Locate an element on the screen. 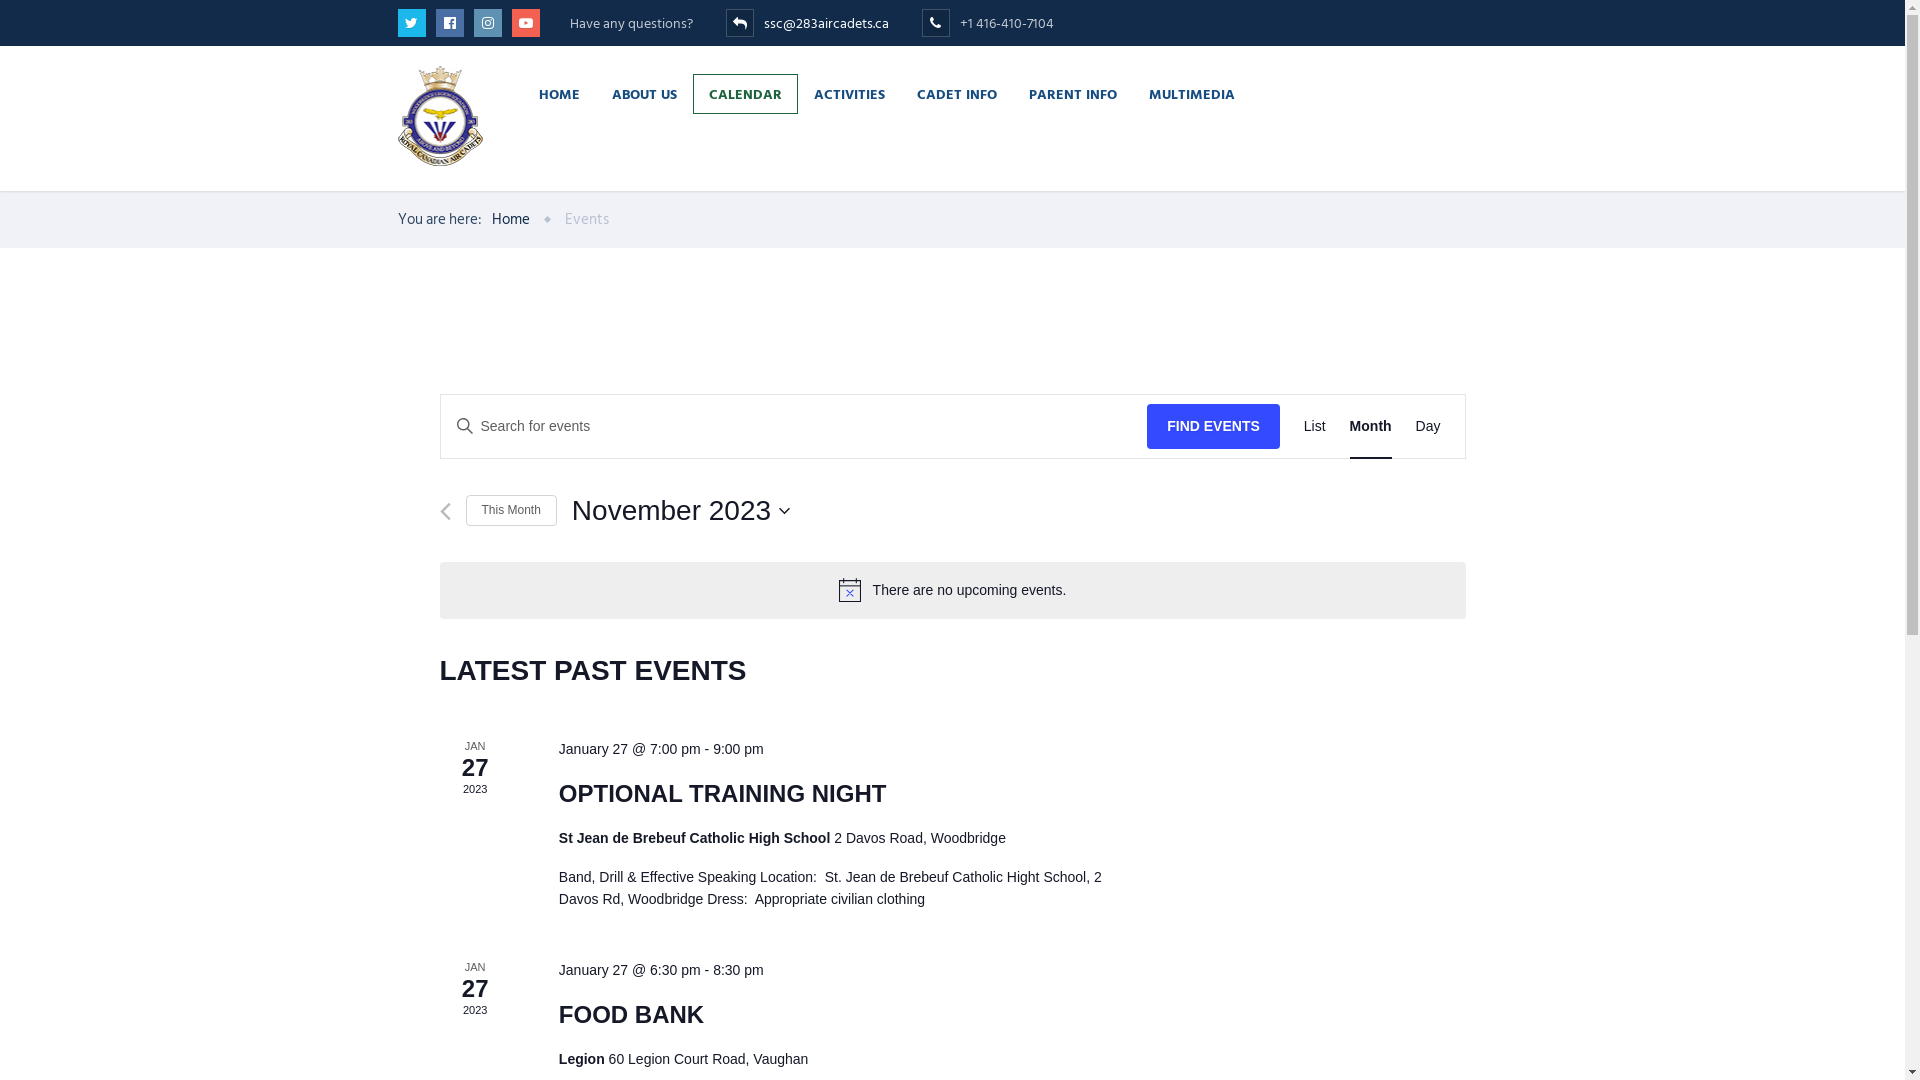 Image resolution: width=1920 pixels, height=1080 pixels. MULTIMEDIA is located at coordinates (1191, 94).